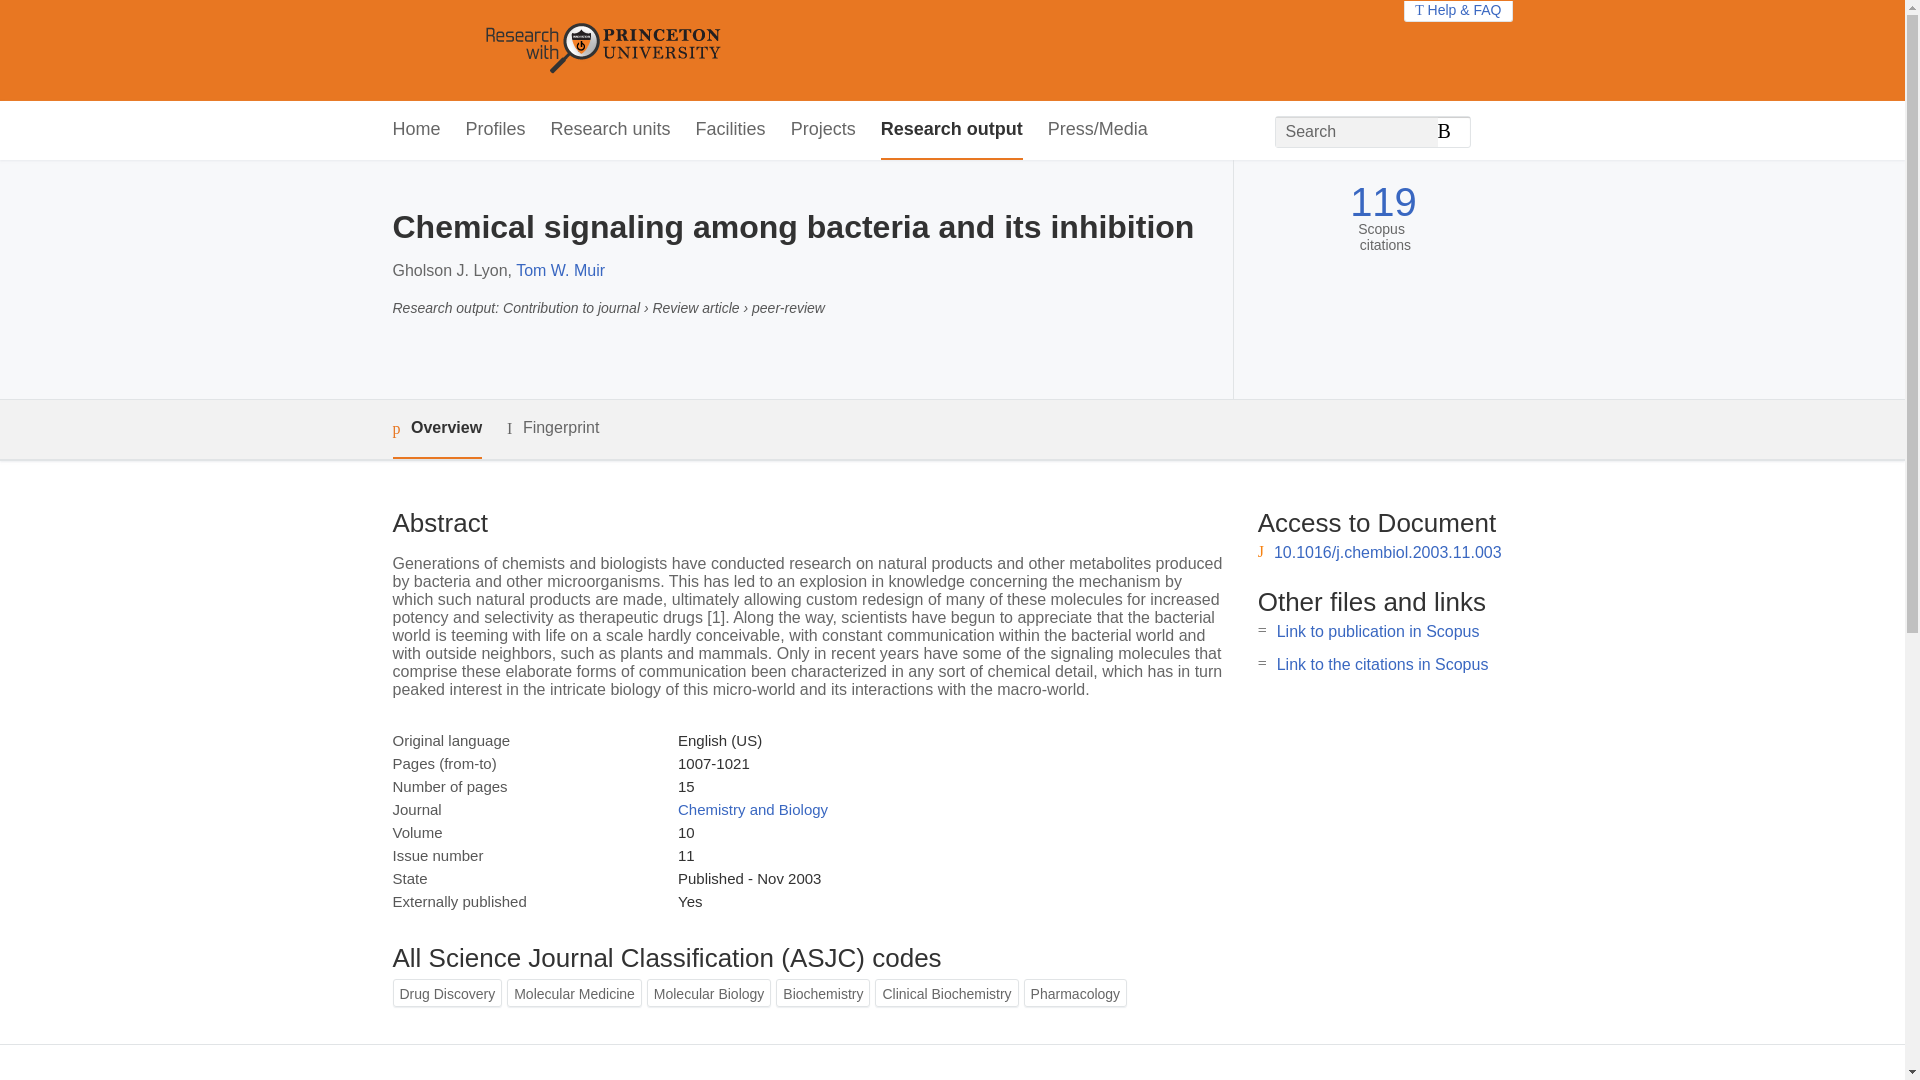  Describe the element at coordinates (1382, 664) in the screenshot. I see `Link to the citations in Scopus` at that location.